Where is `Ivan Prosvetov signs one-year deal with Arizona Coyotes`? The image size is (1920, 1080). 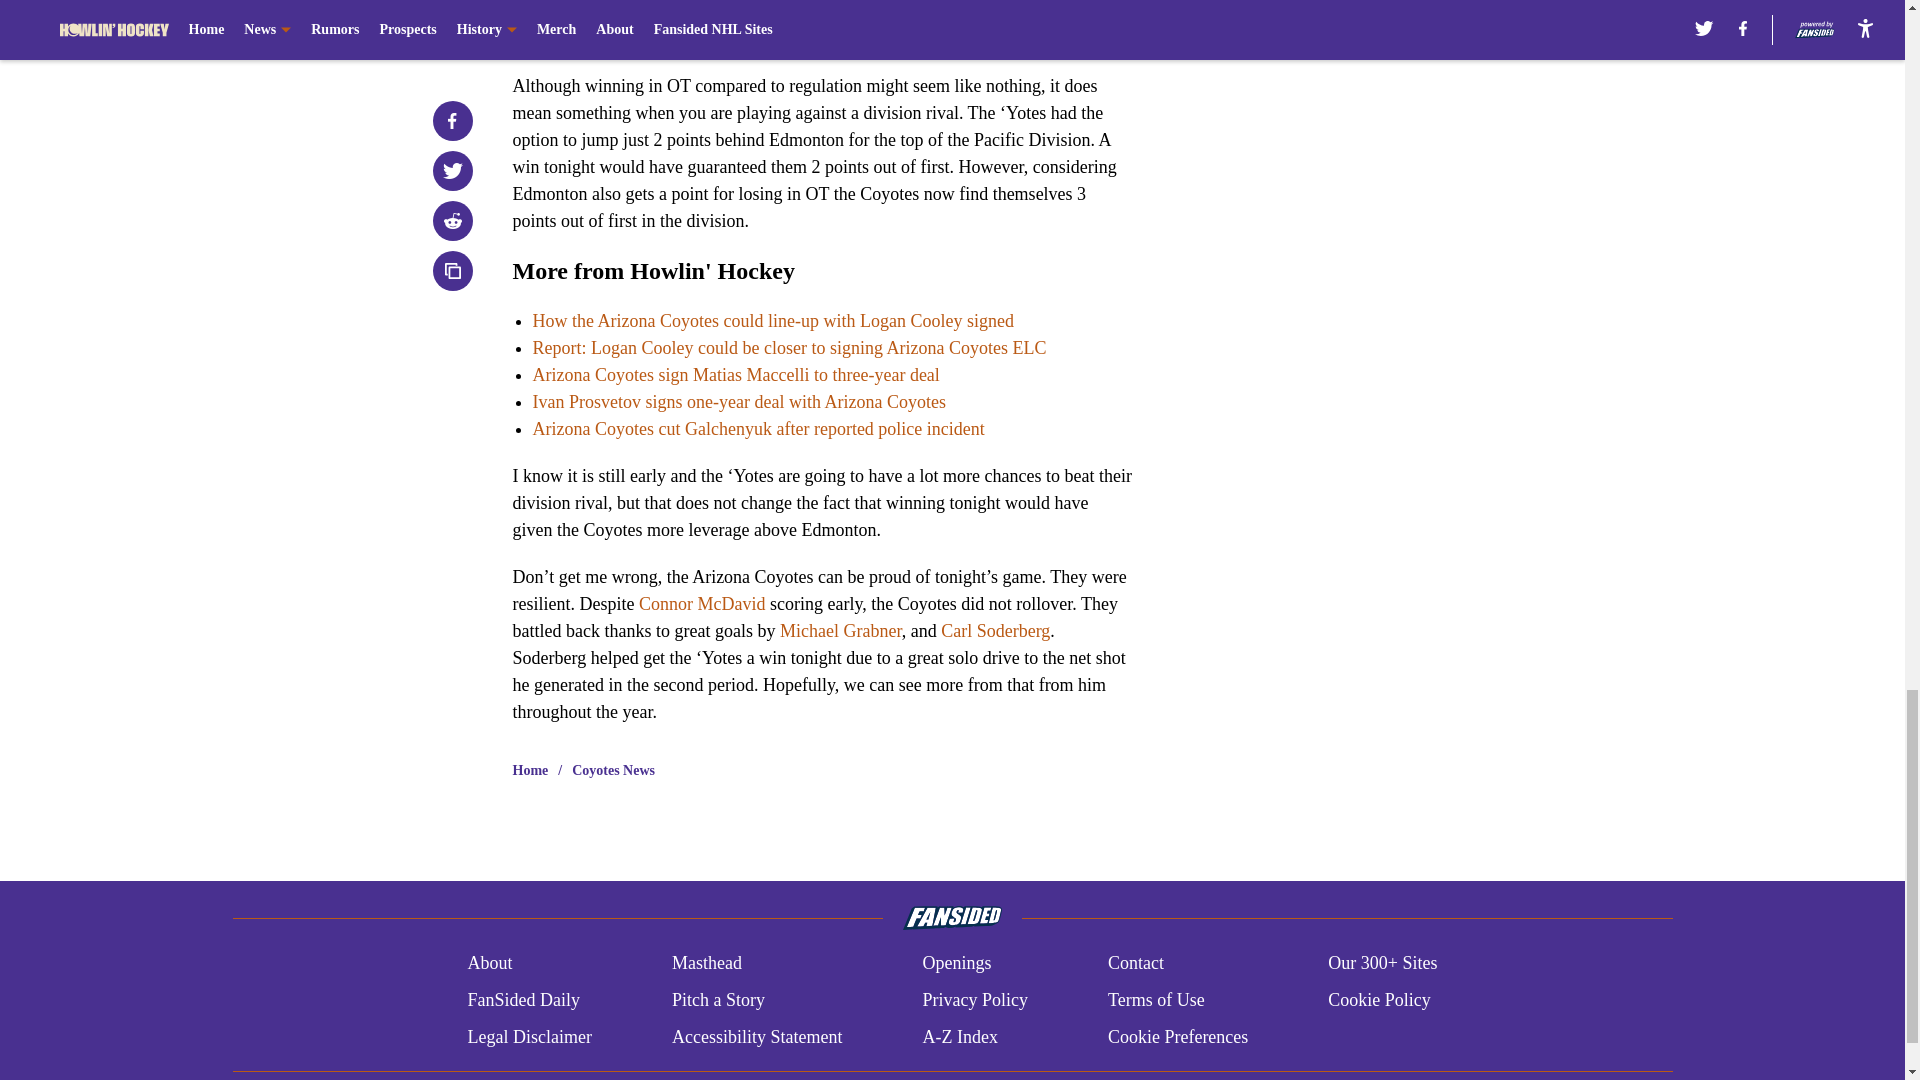
Ivan Prosvetov signs one-year deal with Arizona Coyotes is located at coordinates (738, 402).